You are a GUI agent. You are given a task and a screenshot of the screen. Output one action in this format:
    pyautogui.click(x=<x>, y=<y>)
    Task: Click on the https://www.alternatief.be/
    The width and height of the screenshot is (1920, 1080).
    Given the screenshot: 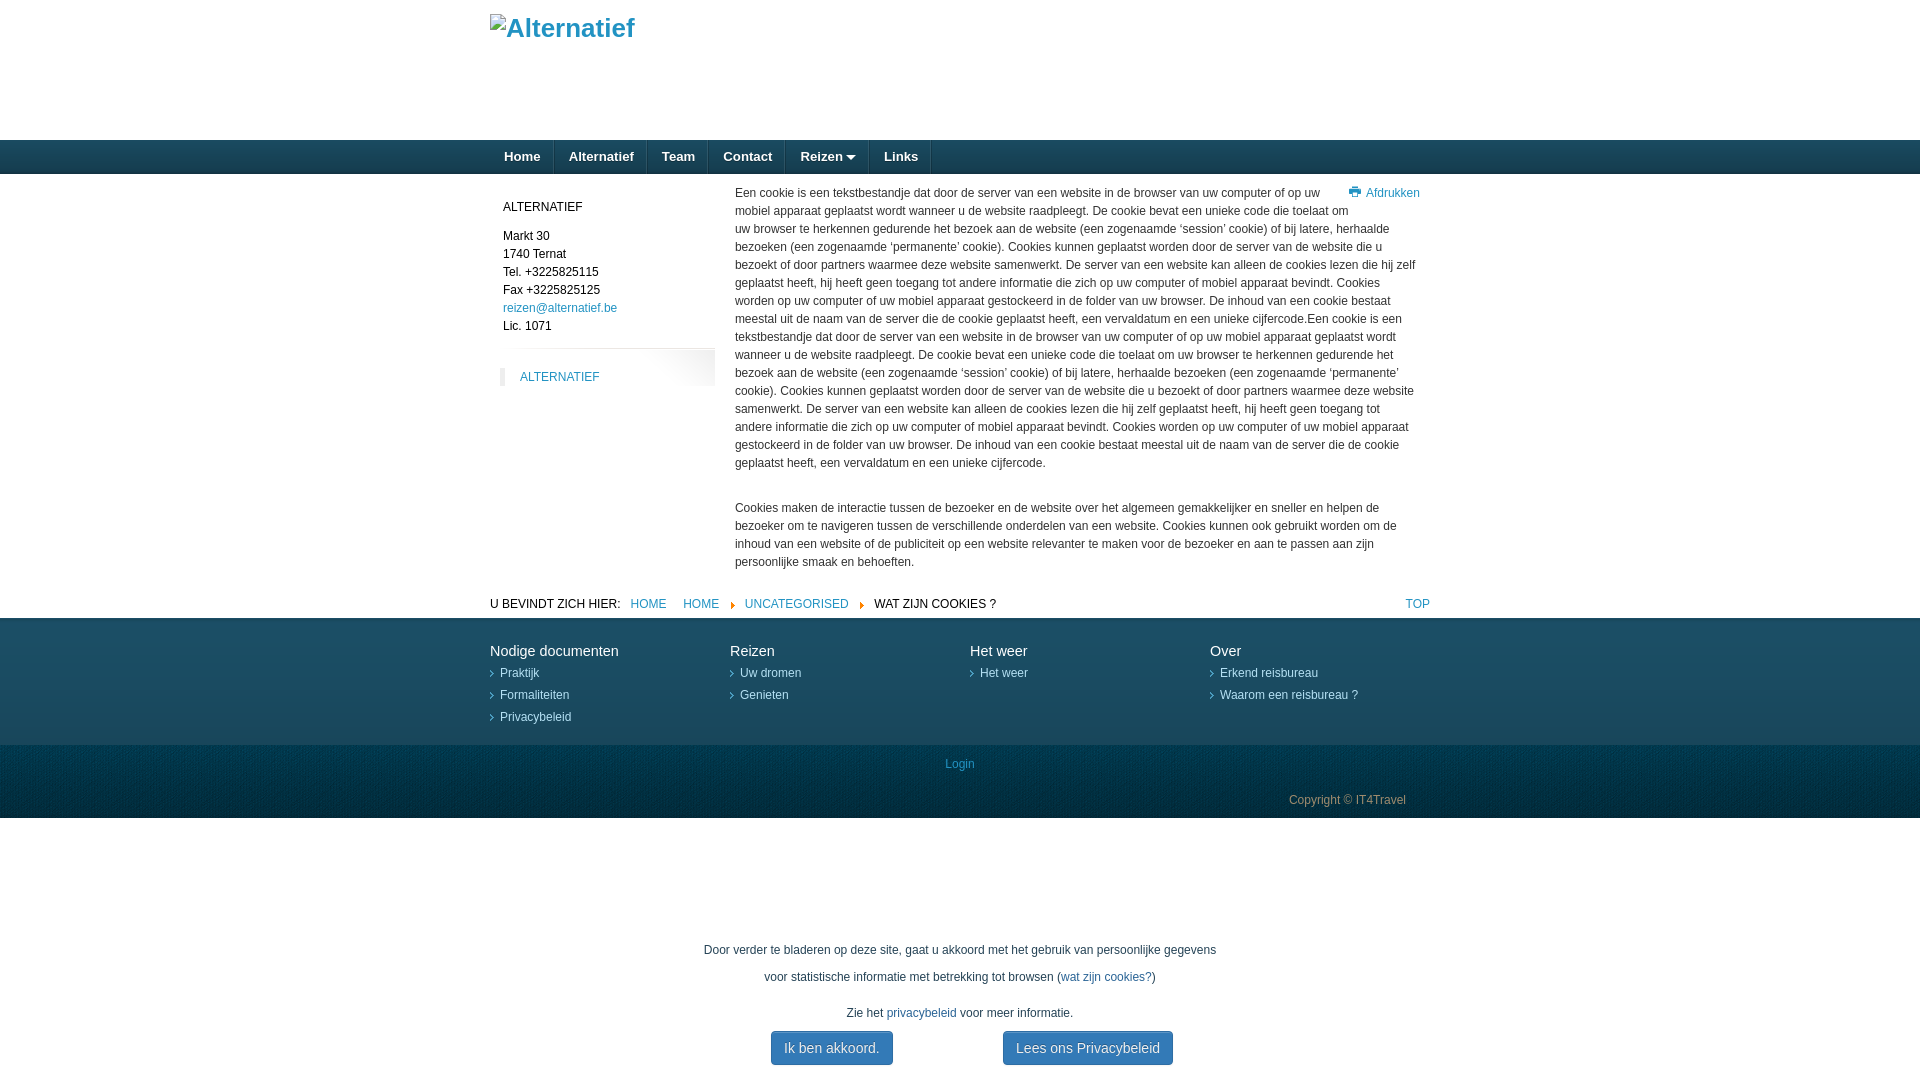 What is the action you would take?
    pyautogui.click(x=562, y=26)
    